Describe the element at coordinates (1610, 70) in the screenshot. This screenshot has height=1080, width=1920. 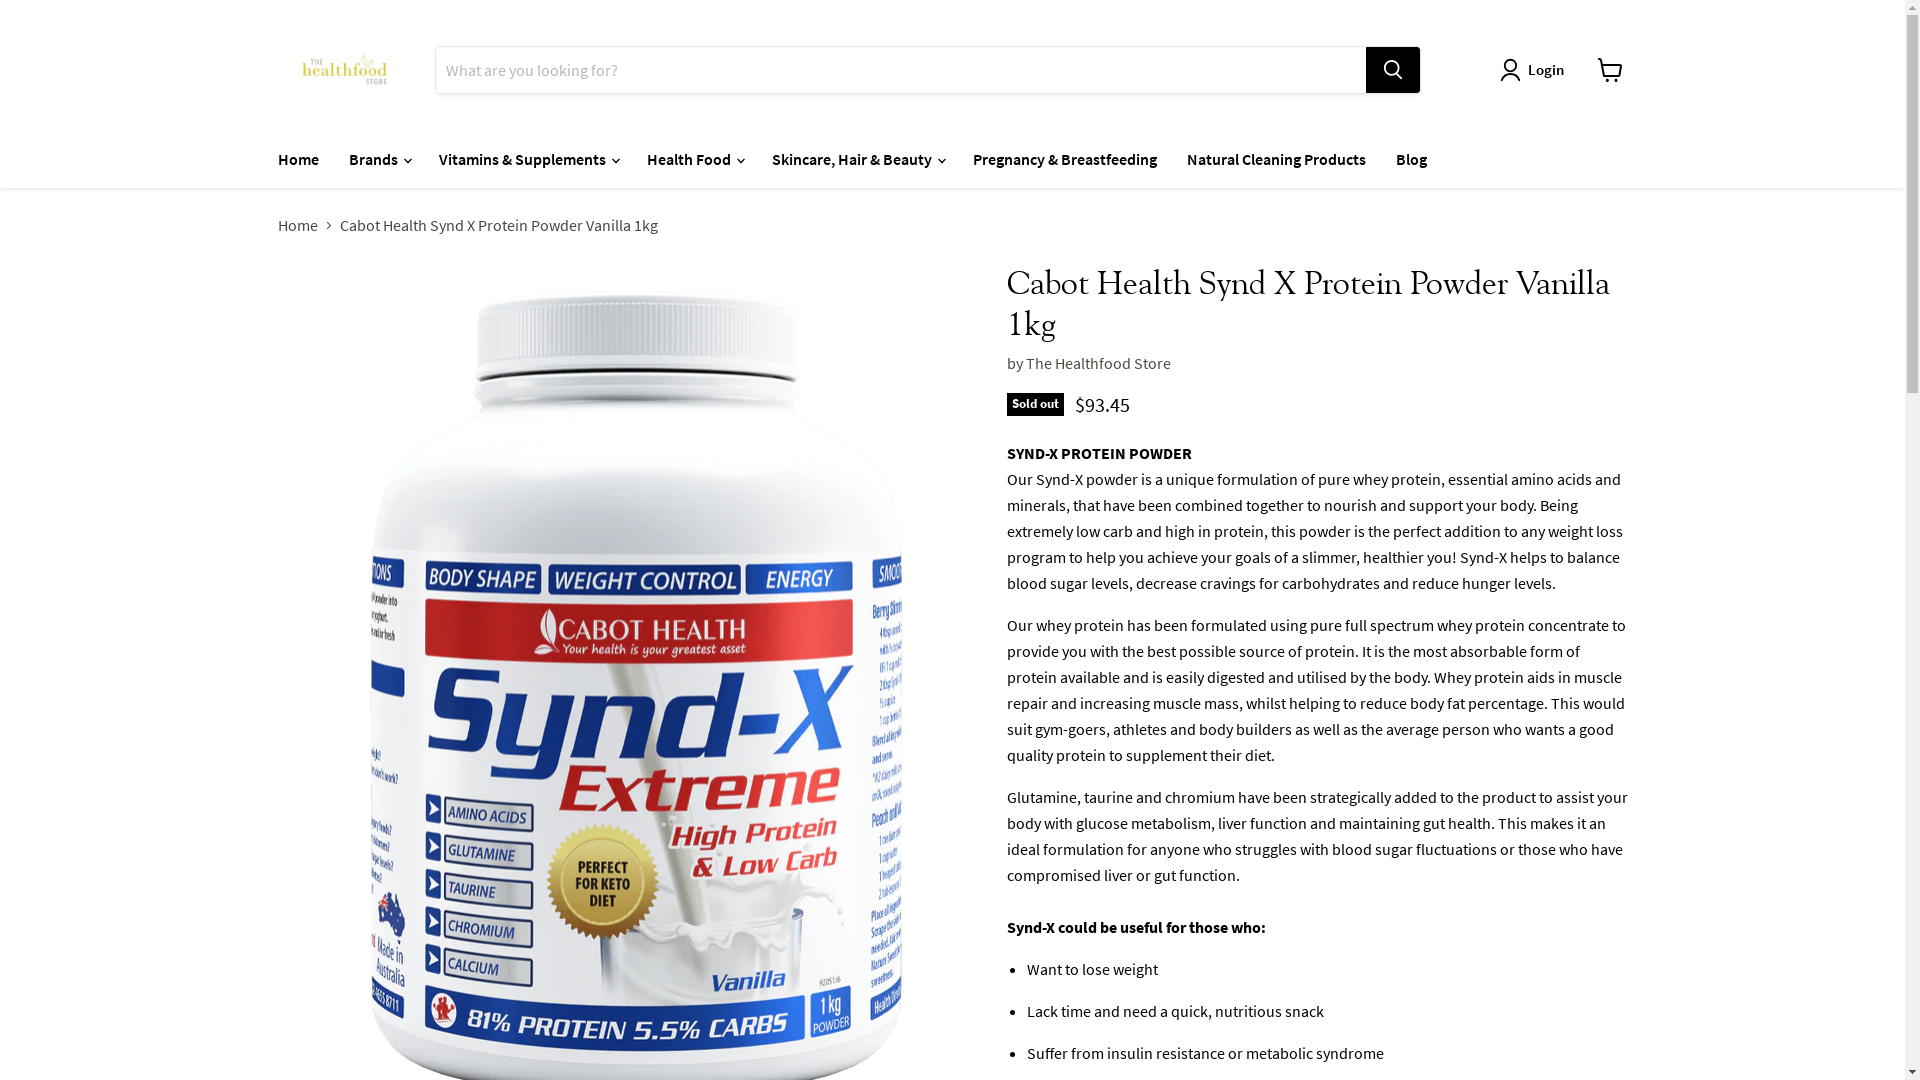
I see `View cart` at that location.